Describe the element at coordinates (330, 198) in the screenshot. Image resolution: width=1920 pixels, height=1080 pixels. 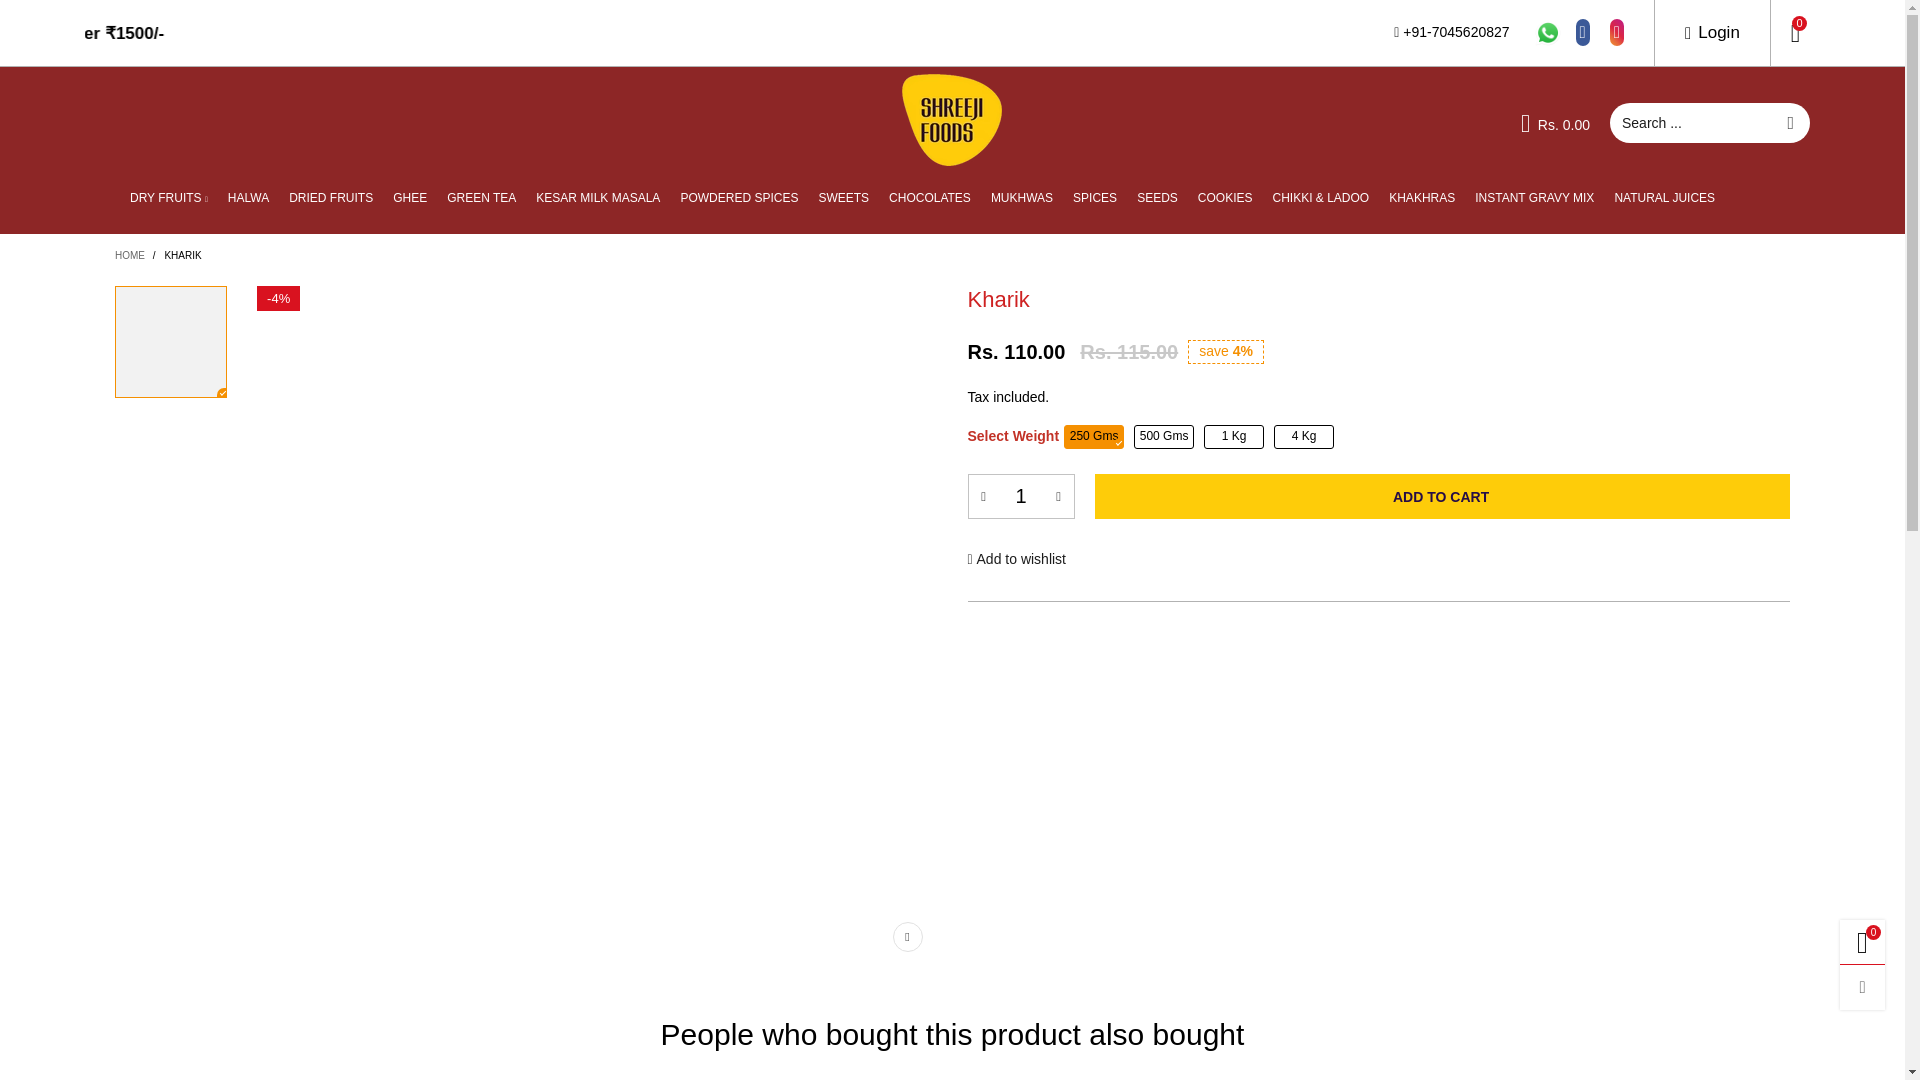
I see `DRIED FRUITS` at that location.